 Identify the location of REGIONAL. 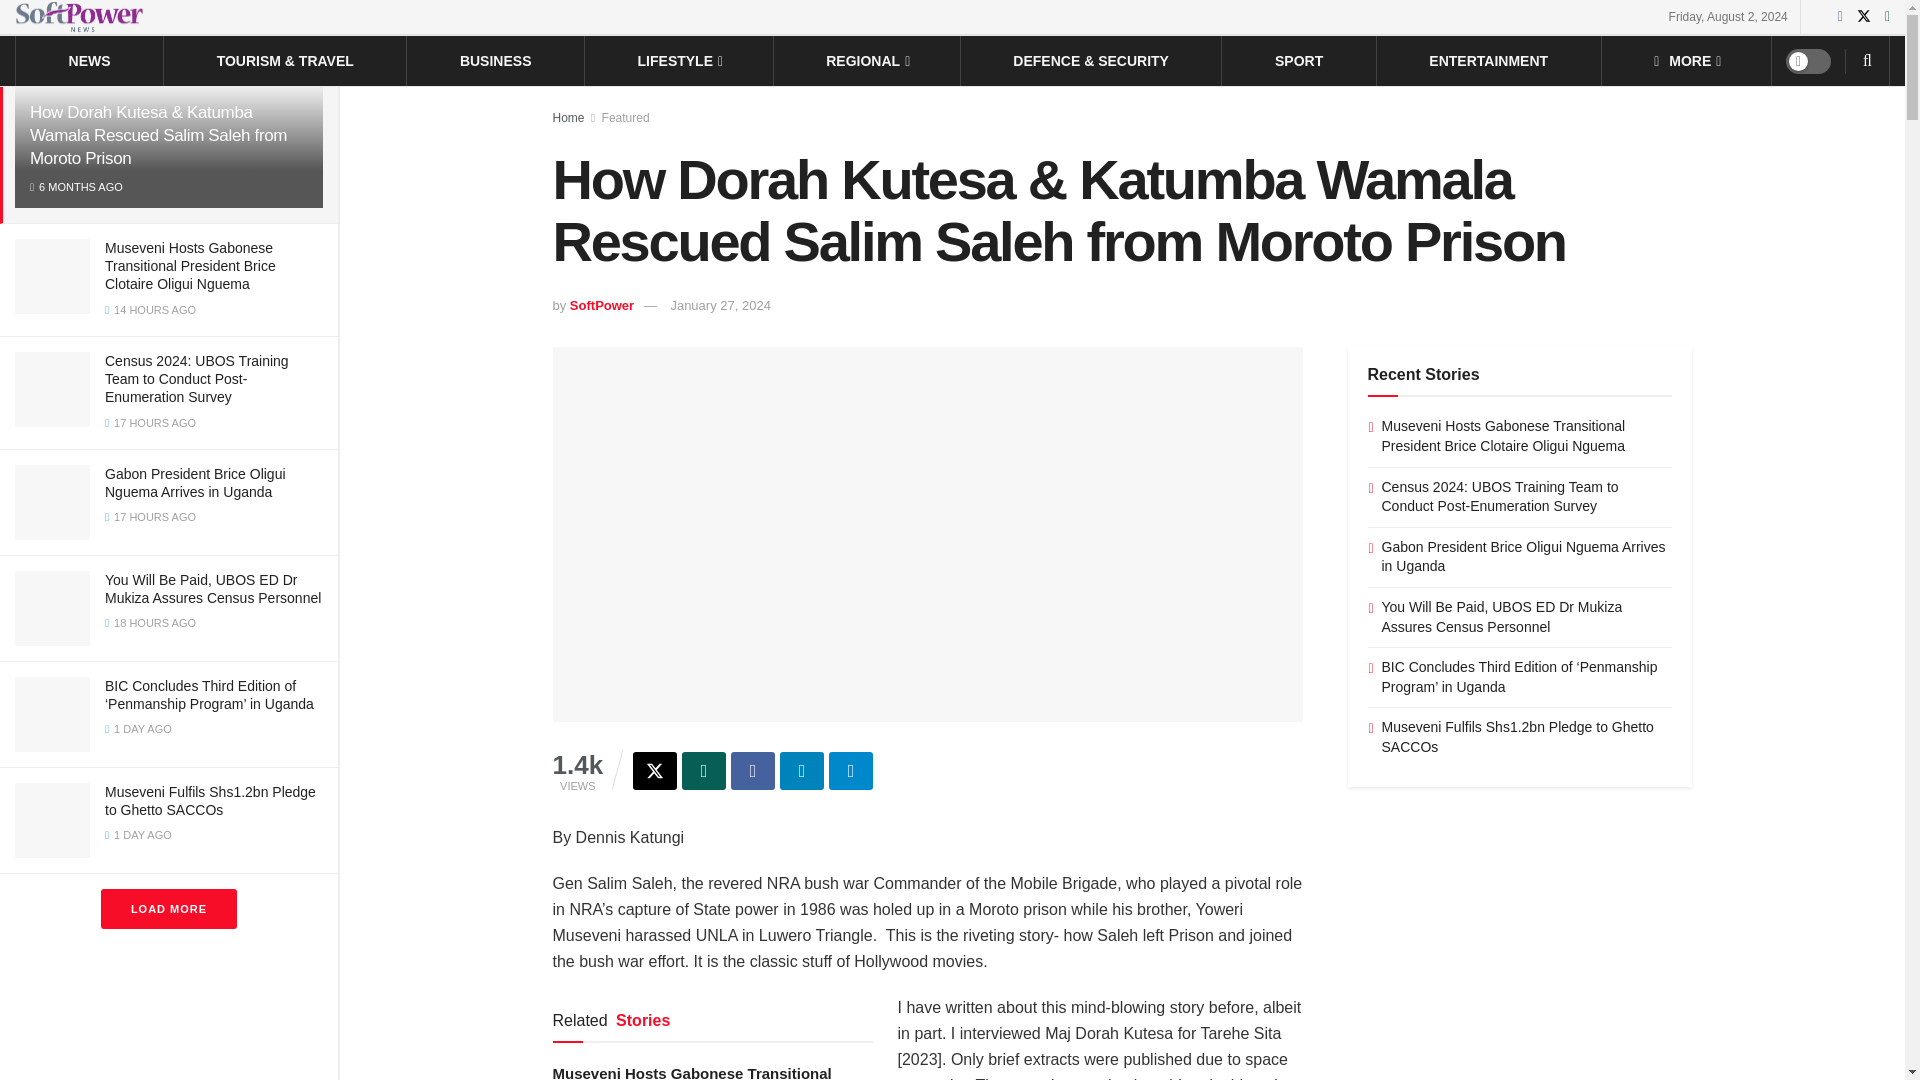
(866, 60).